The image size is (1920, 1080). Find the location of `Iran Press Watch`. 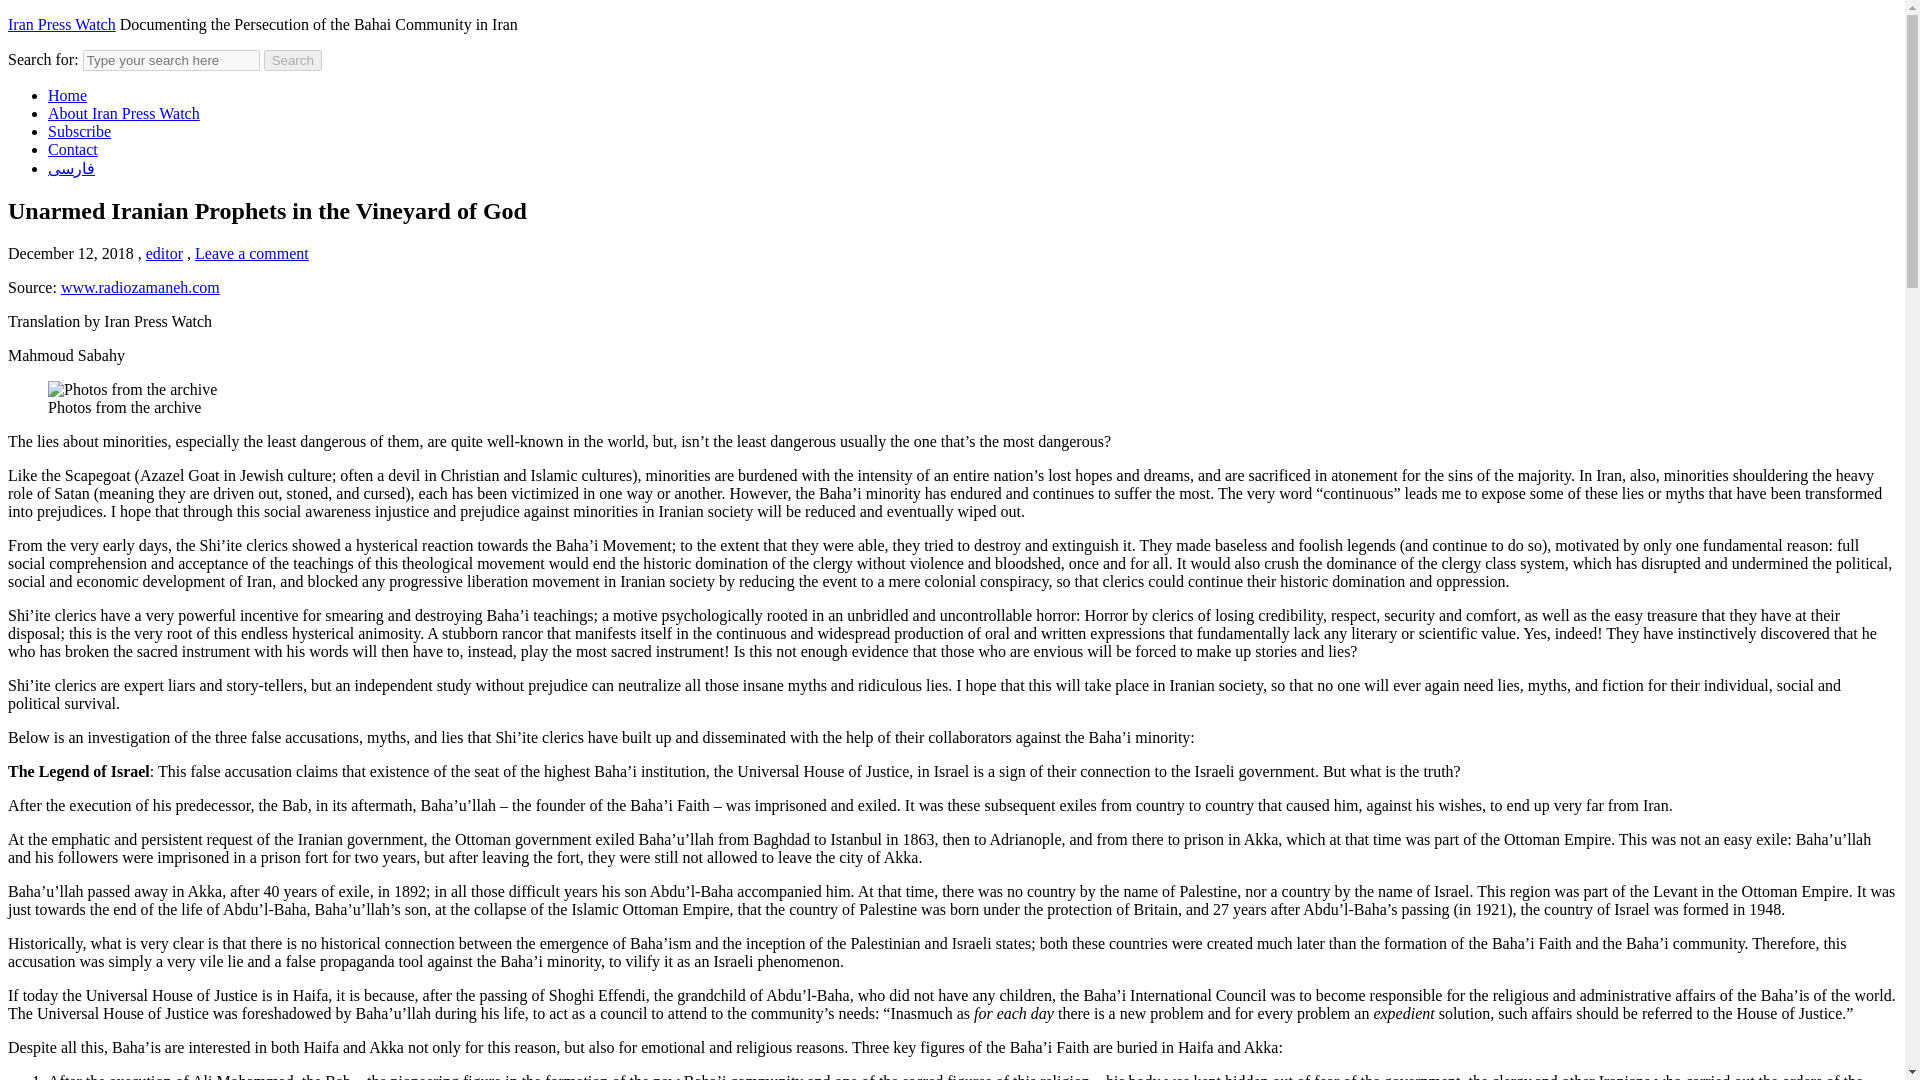

Iran Press Watch is located at coordinates (61, 24).